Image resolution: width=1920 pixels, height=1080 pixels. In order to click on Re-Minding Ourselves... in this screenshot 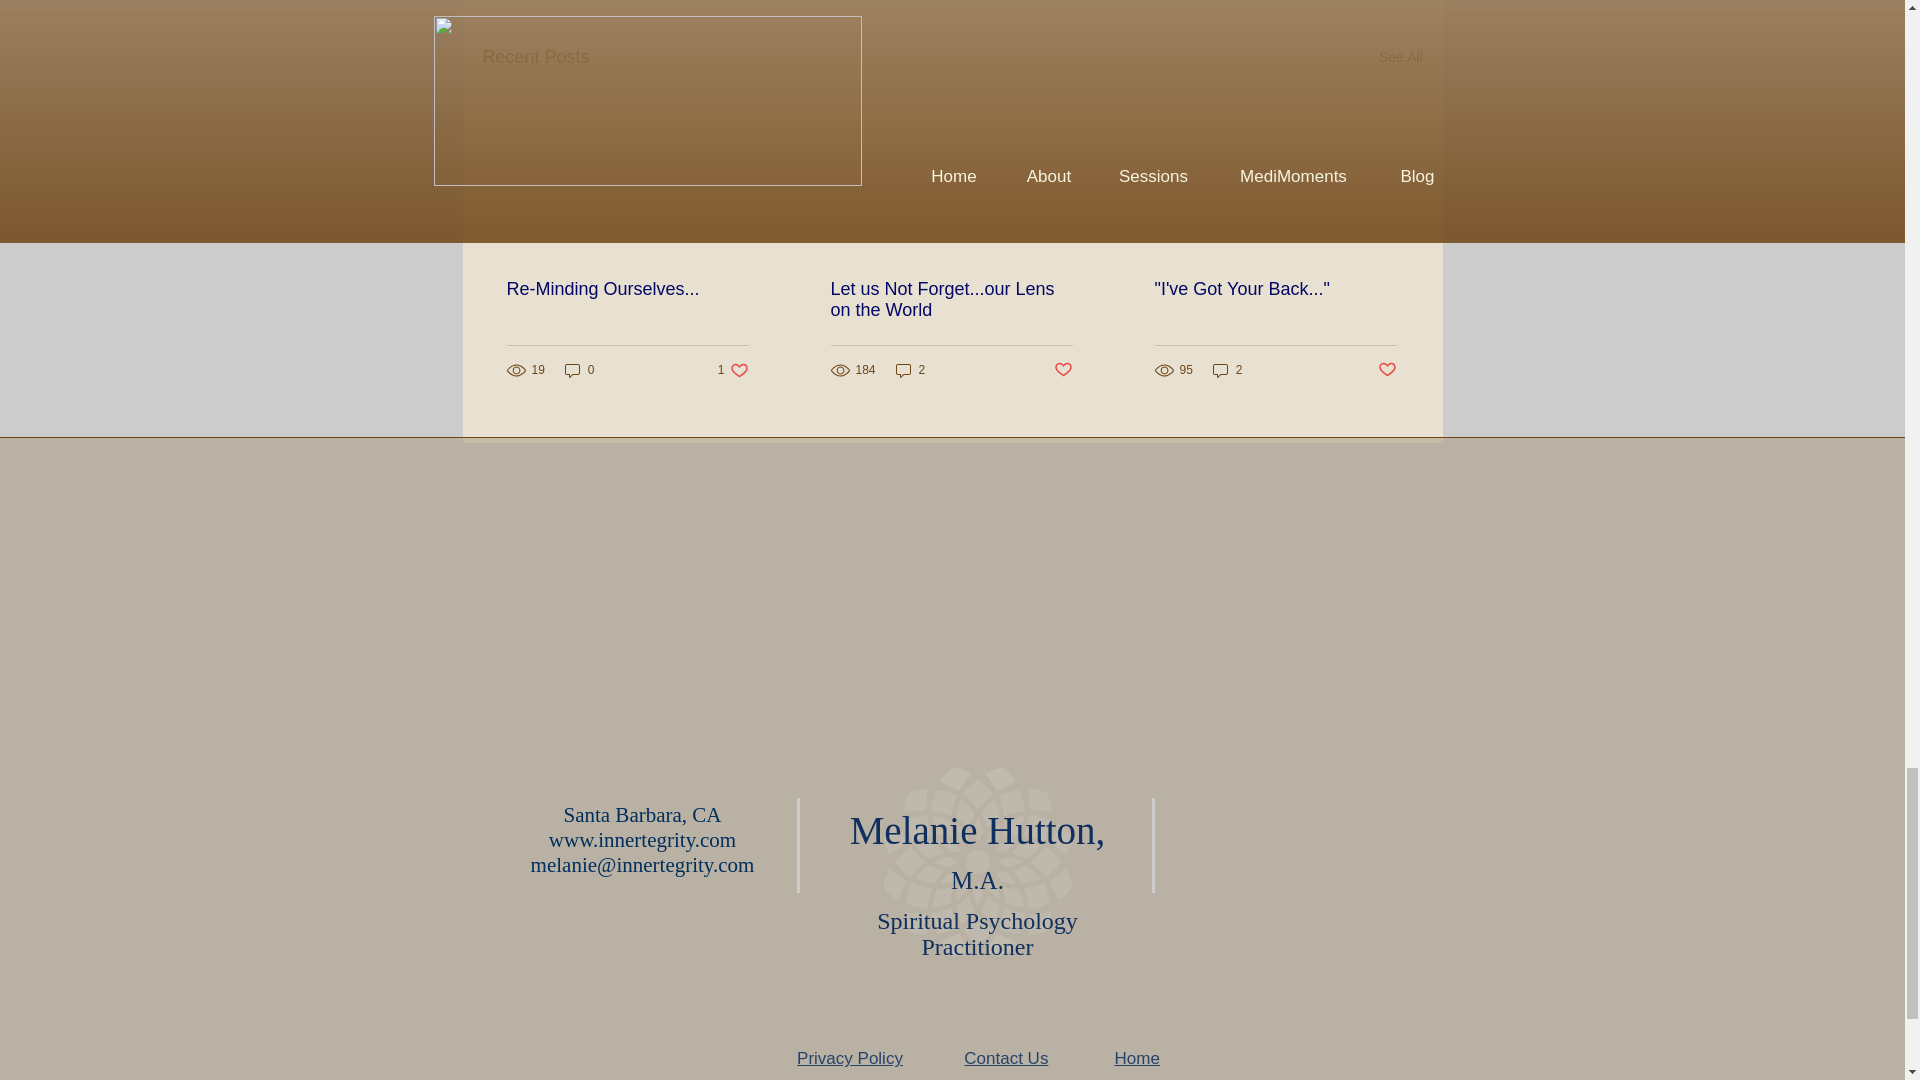, I will do `click(1388, 370)`.